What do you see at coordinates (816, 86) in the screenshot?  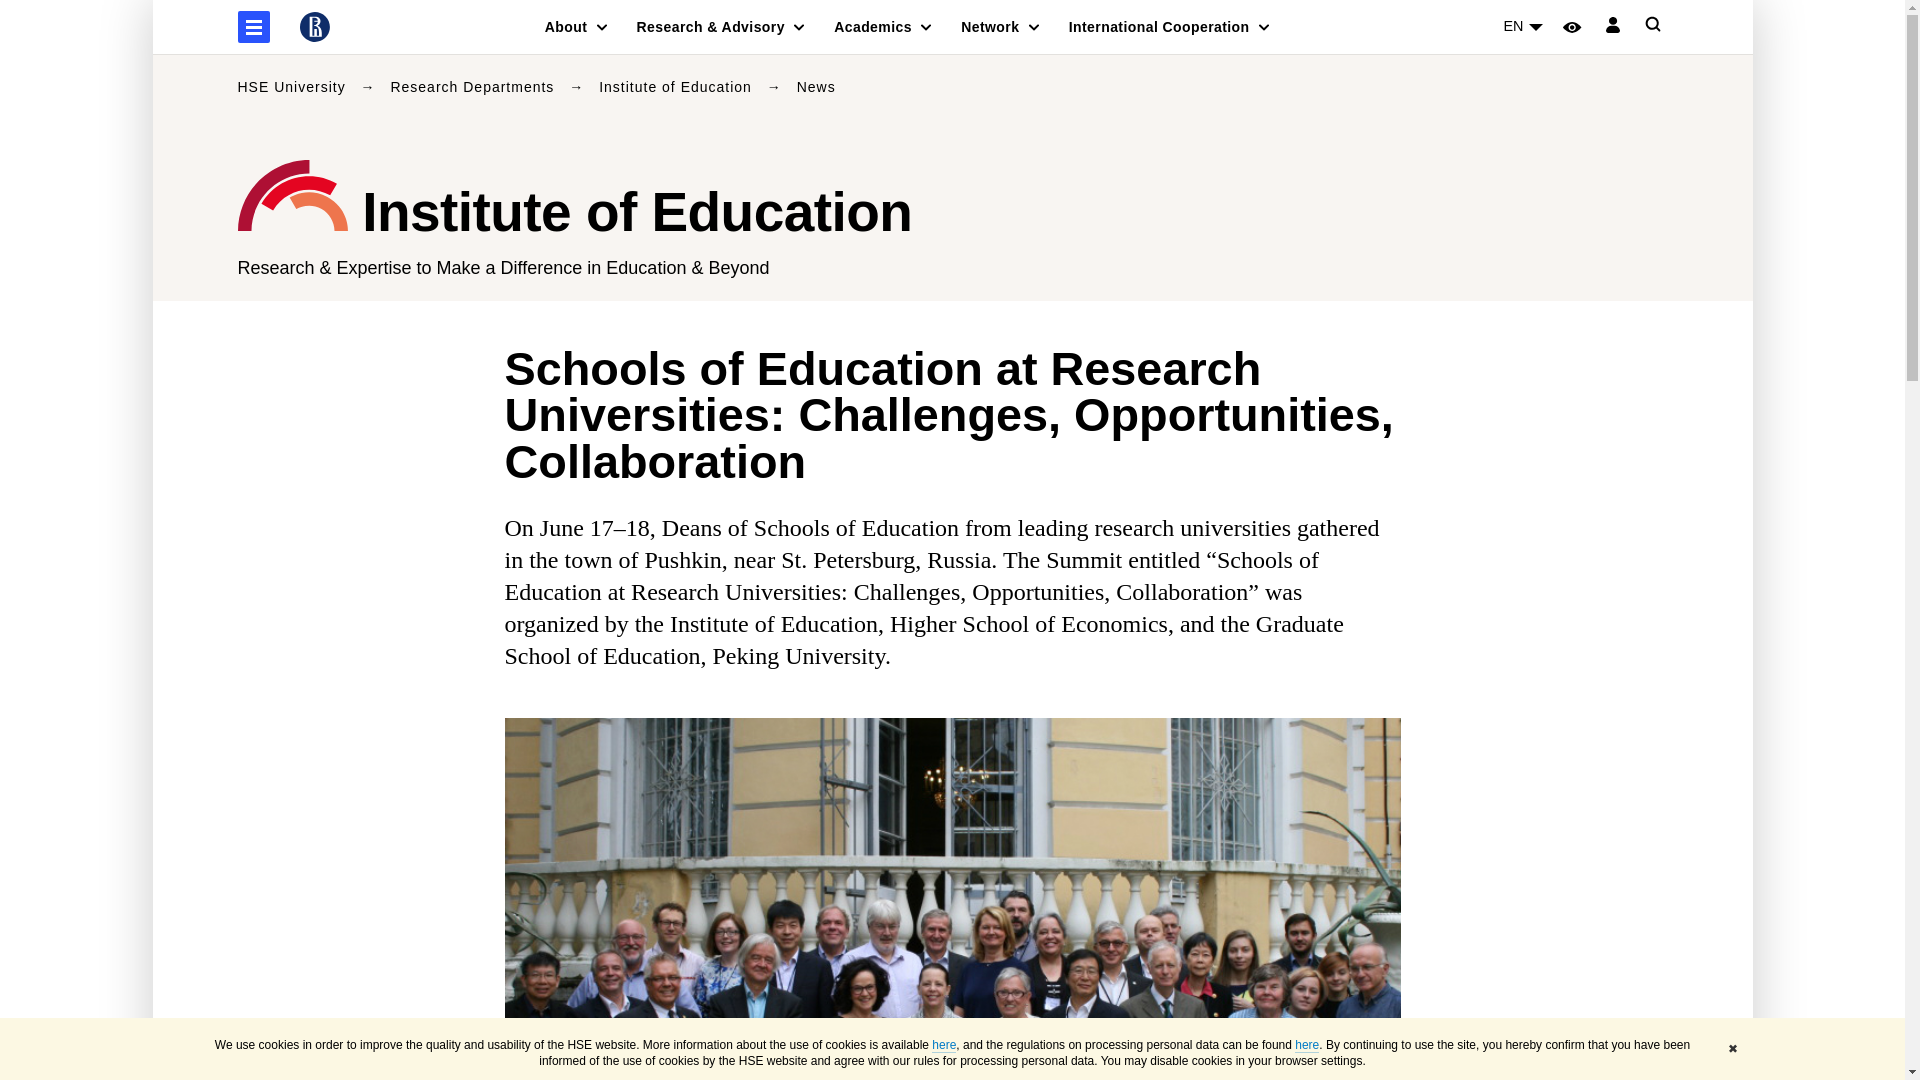 I see `News` at bounding box center [816, 86].